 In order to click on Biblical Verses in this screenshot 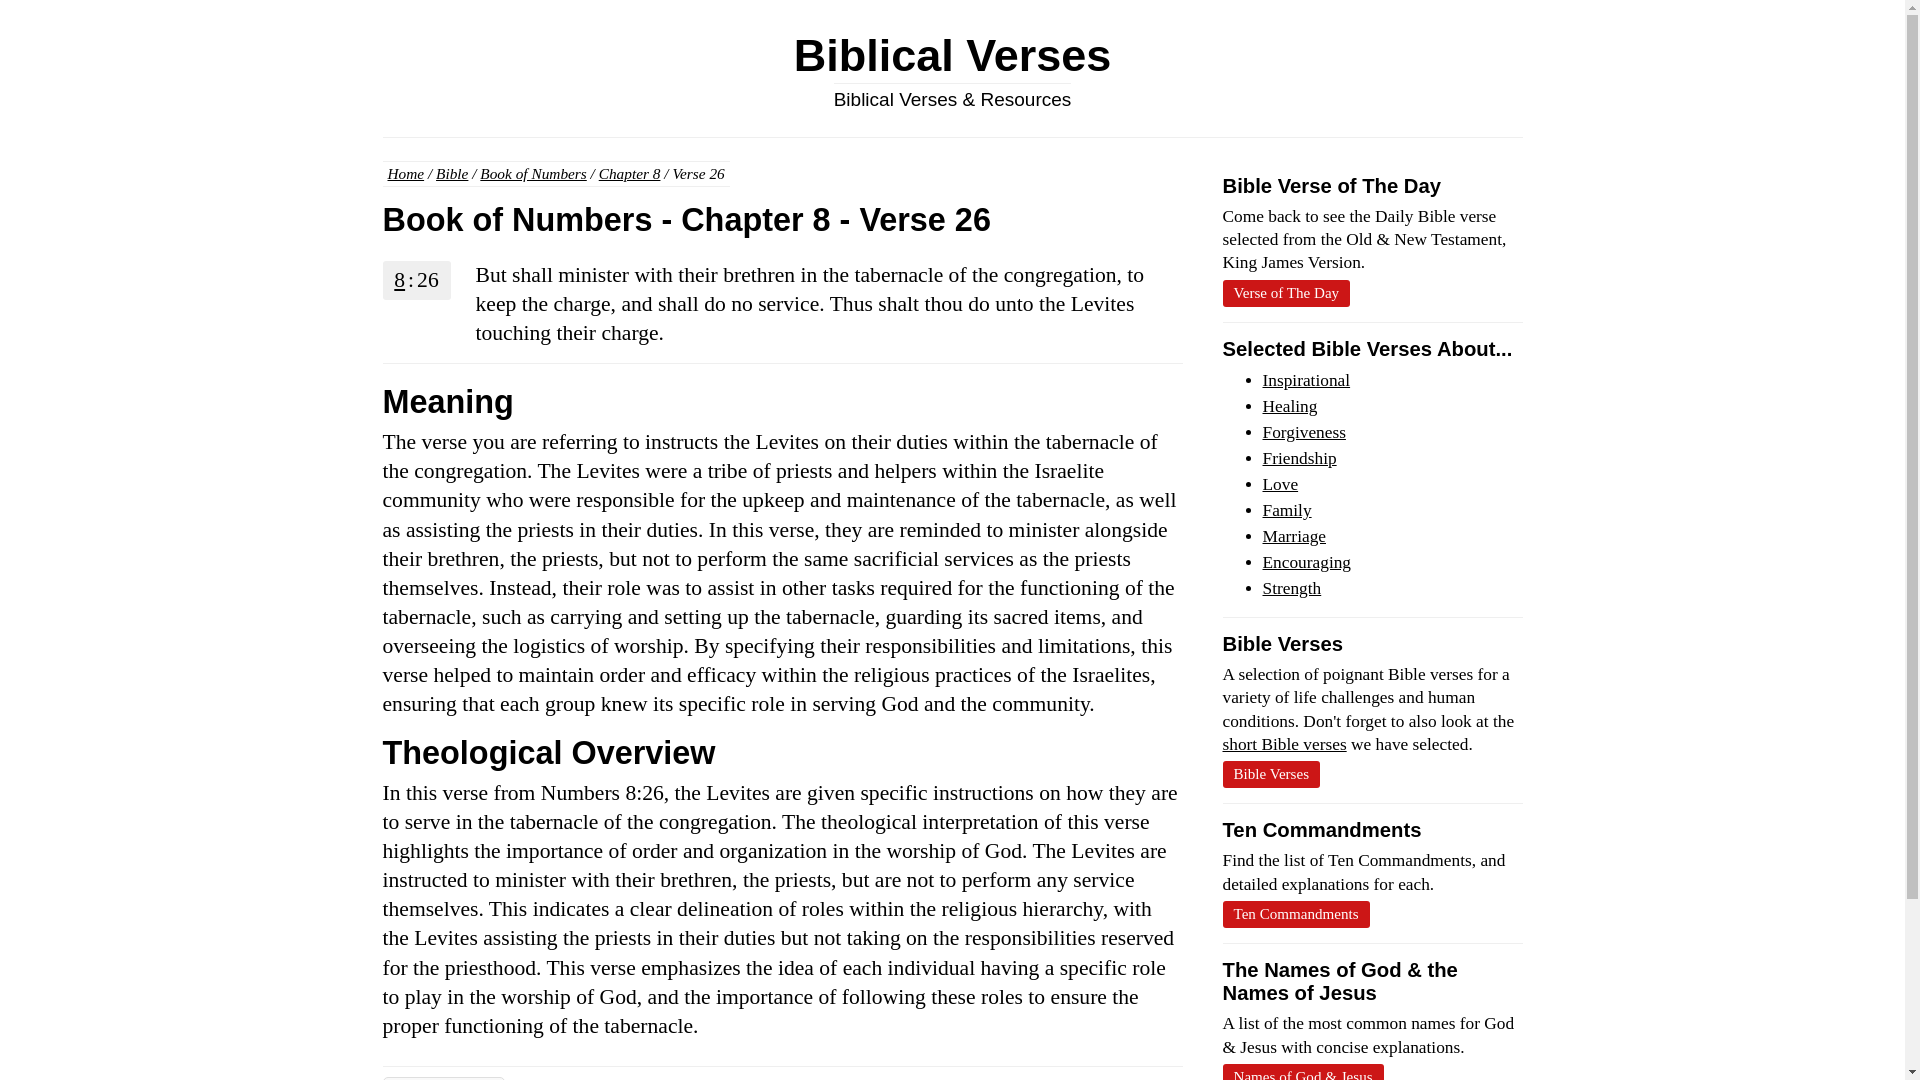, I will do `click(952, 56)`.